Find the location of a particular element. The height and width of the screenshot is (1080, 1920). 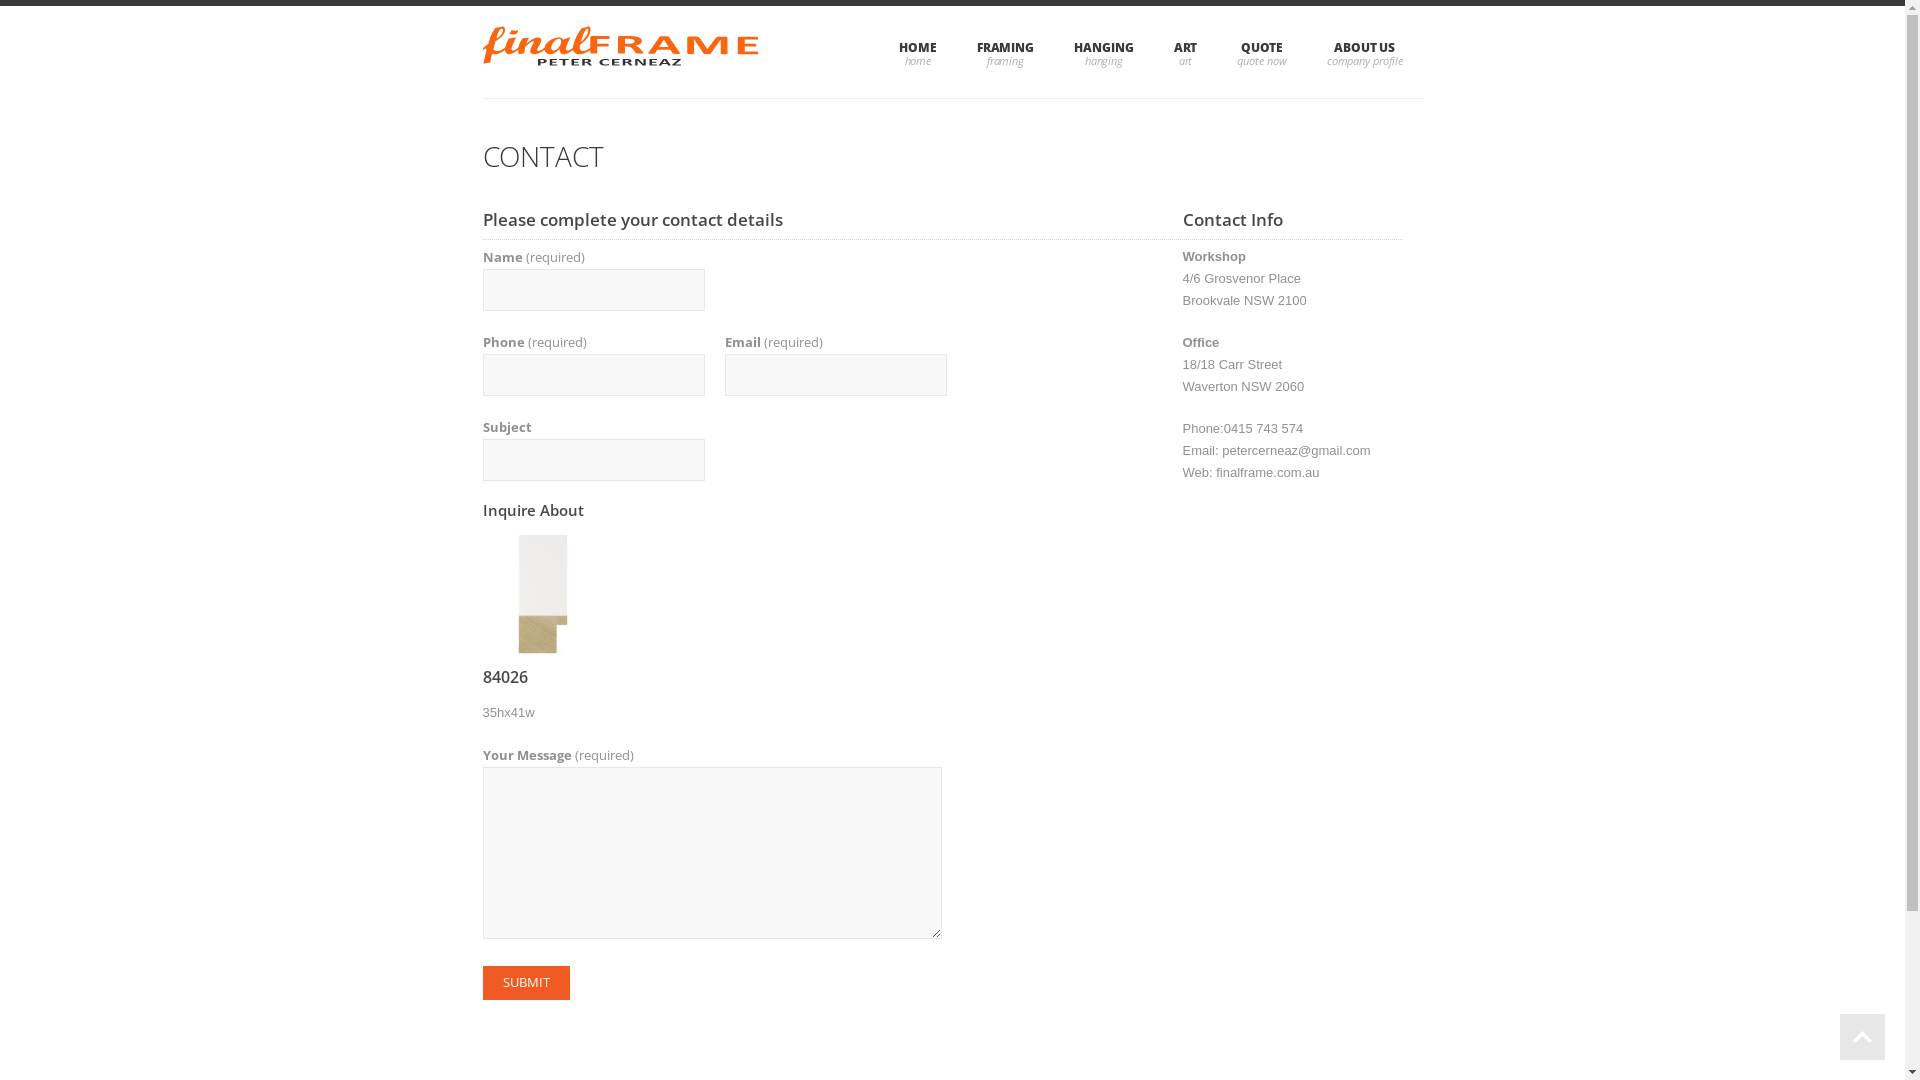

Picture Framing Sydney | FINAL FRAME | is located at coordinates (622, 52).